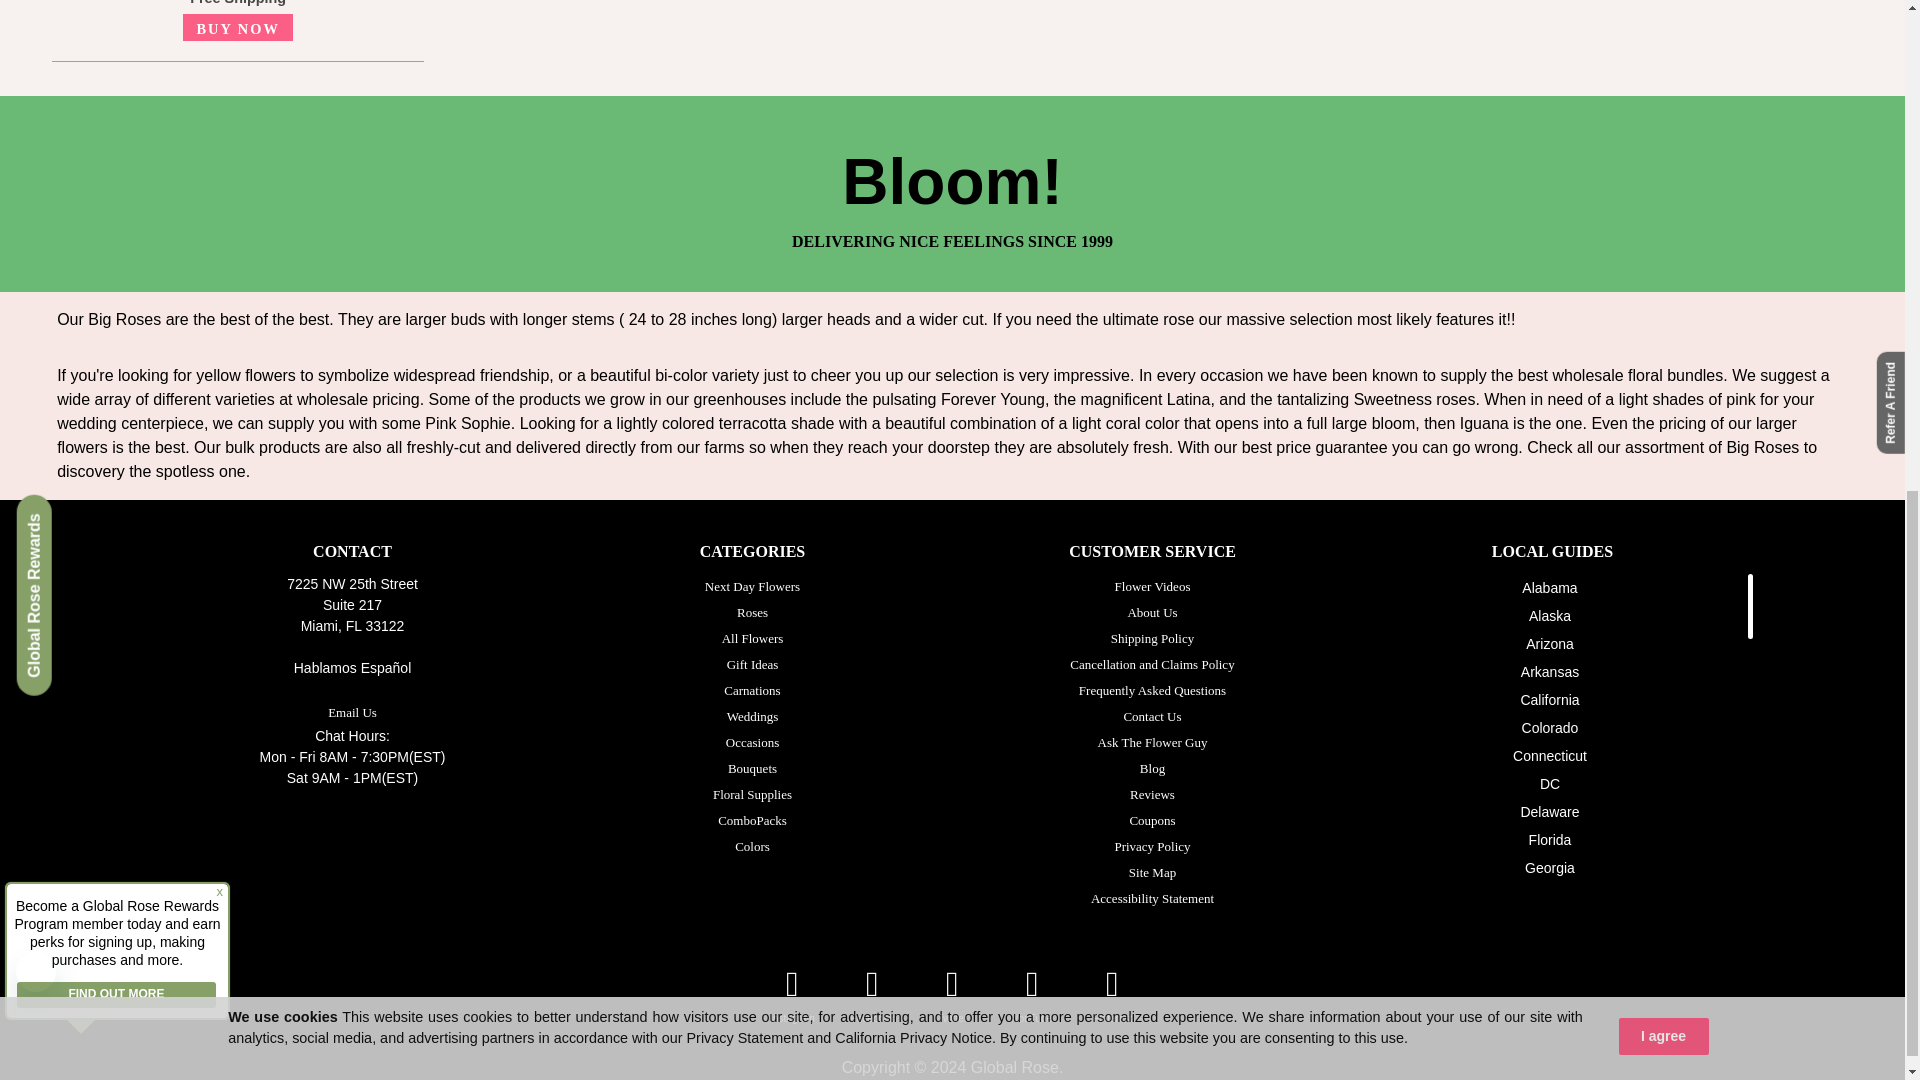 The width and height of the screenshot is (1920, 1080). I want to click on Connecticut, so click(1550, 756).